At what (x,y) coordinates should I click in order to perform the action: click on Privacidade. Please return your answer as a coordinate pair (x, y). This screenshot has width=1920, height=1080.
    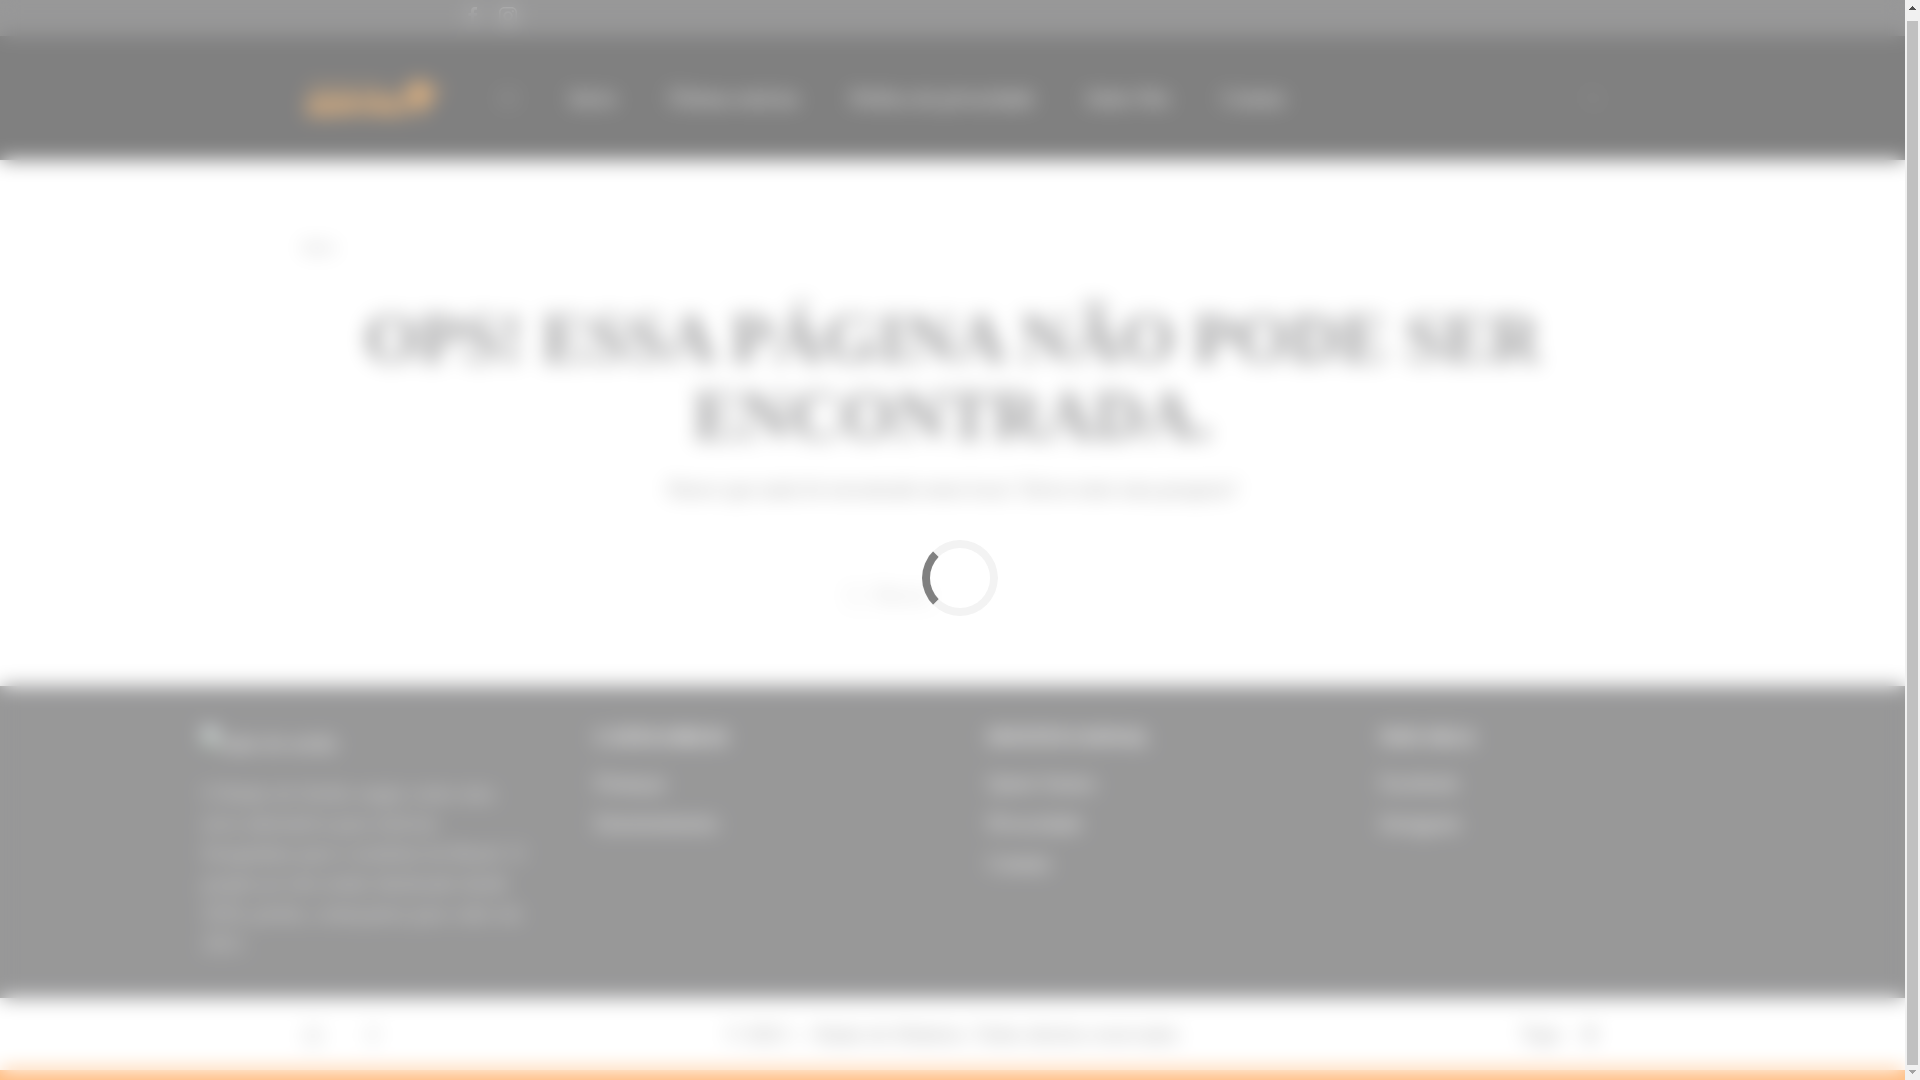
    Looking at the image, I should click on (1150, 822).